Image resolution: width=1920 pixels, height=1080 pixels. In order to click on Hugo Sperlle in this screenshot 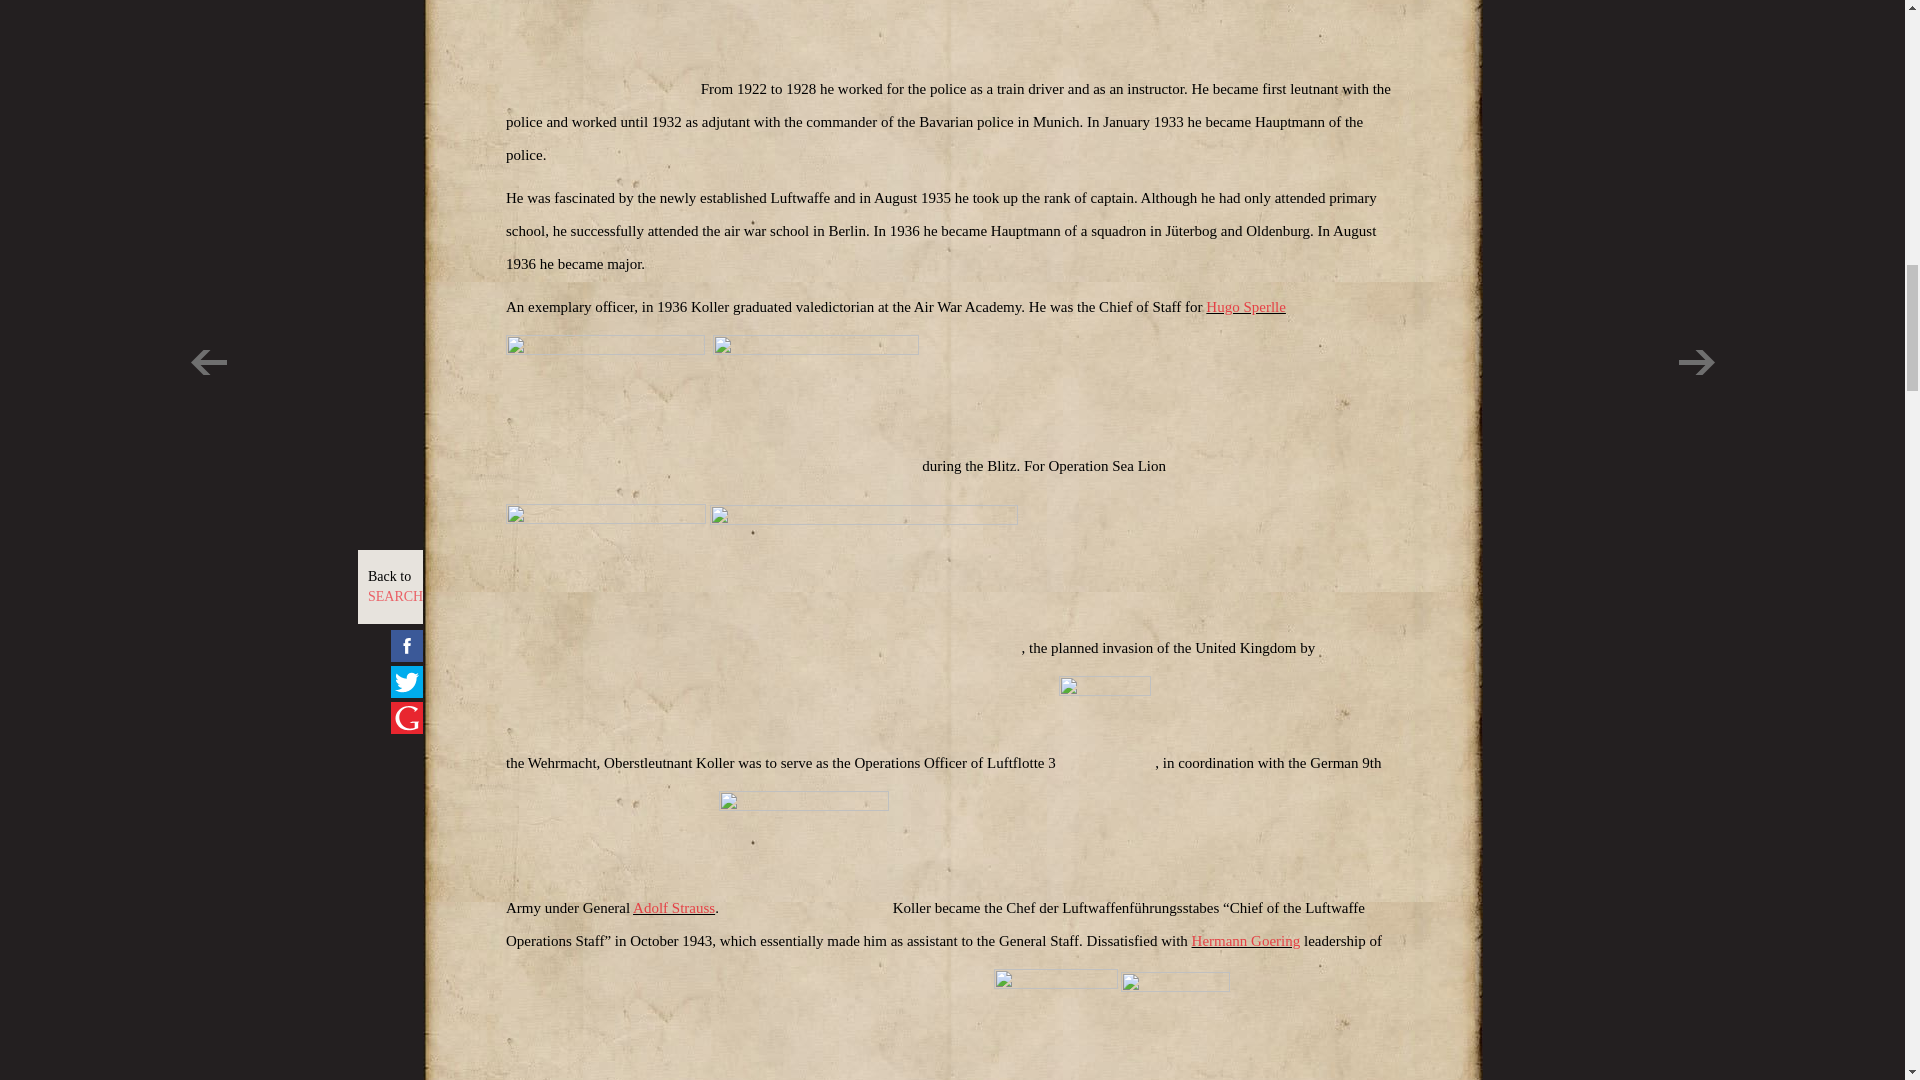, I will do `click(1246, 307)`.